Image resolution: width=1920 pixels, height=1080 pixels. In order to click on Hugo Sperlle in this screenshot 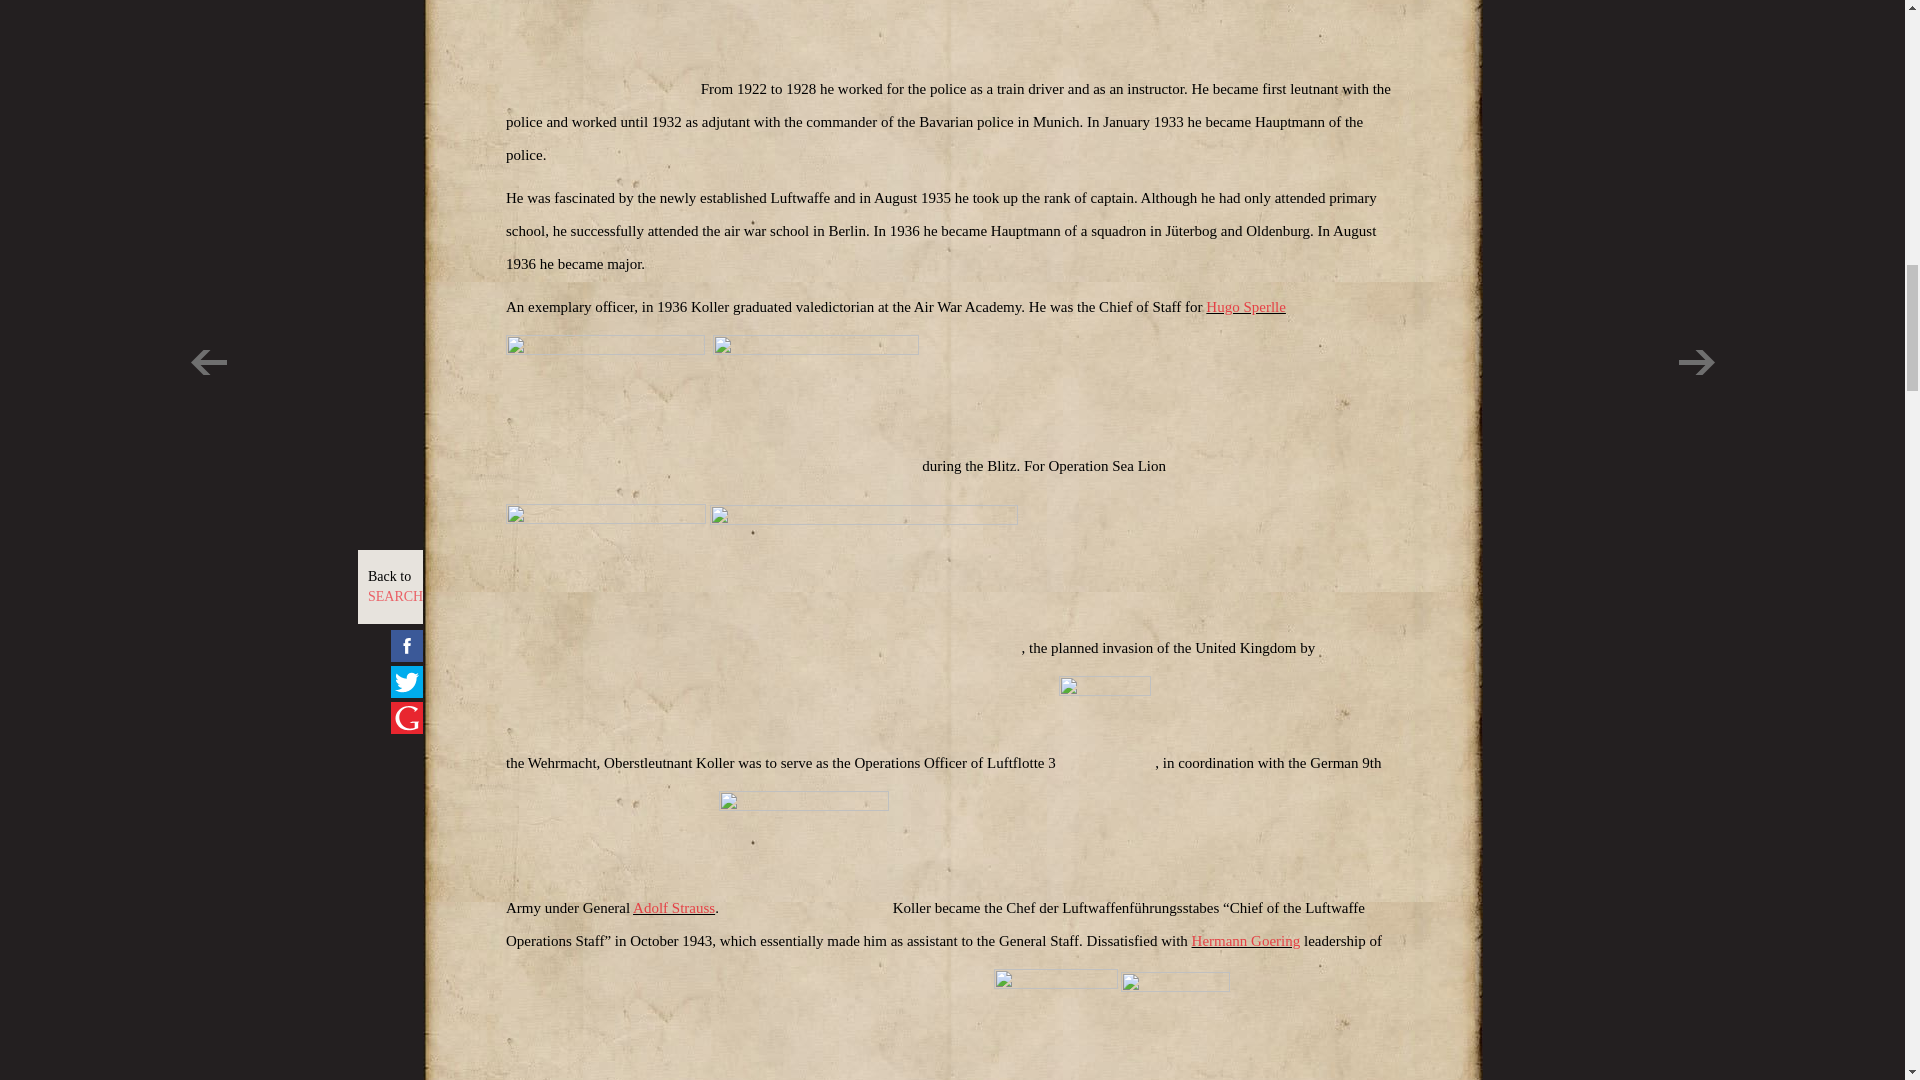, I will do `click(1246, 307)`.